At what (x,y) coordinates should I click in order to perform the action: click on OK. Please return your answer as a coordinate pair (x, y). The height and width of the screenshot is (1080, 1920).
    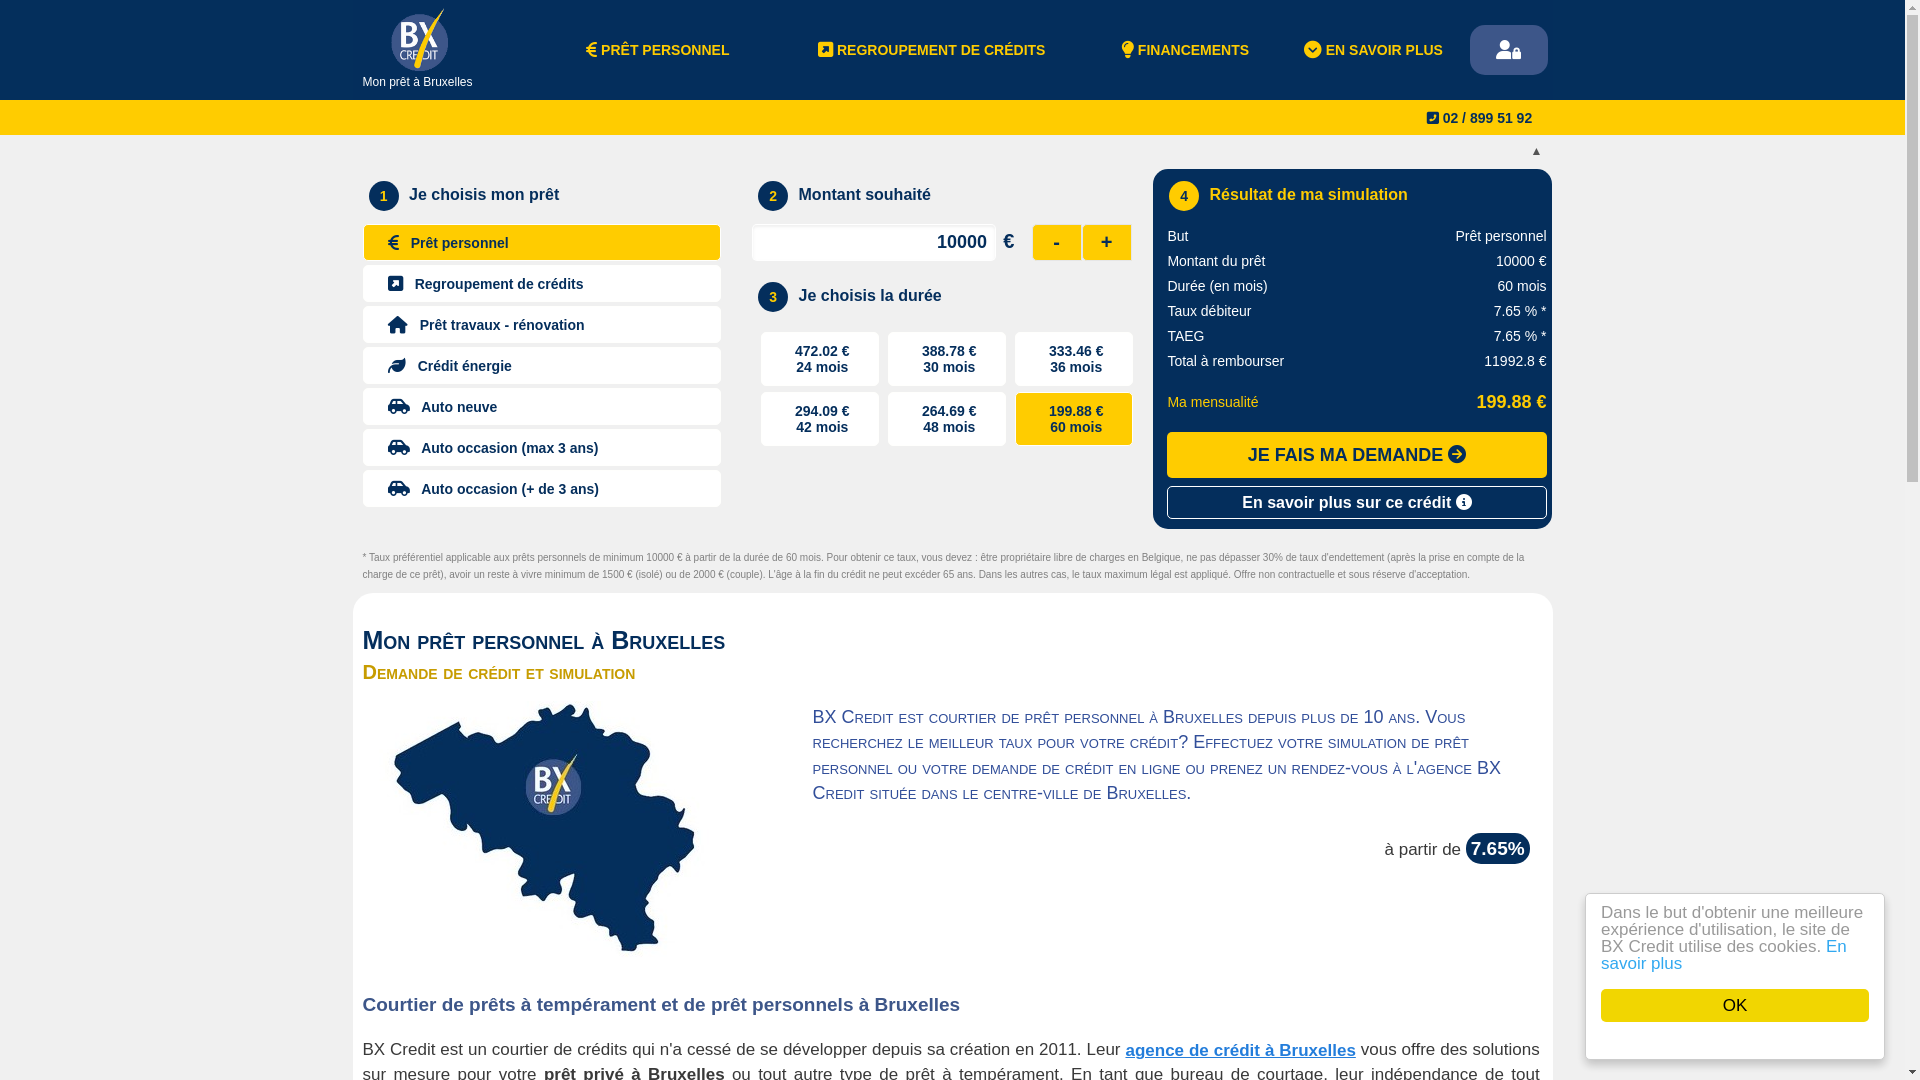
    Looking at the image, I should click on (1735, 1006).